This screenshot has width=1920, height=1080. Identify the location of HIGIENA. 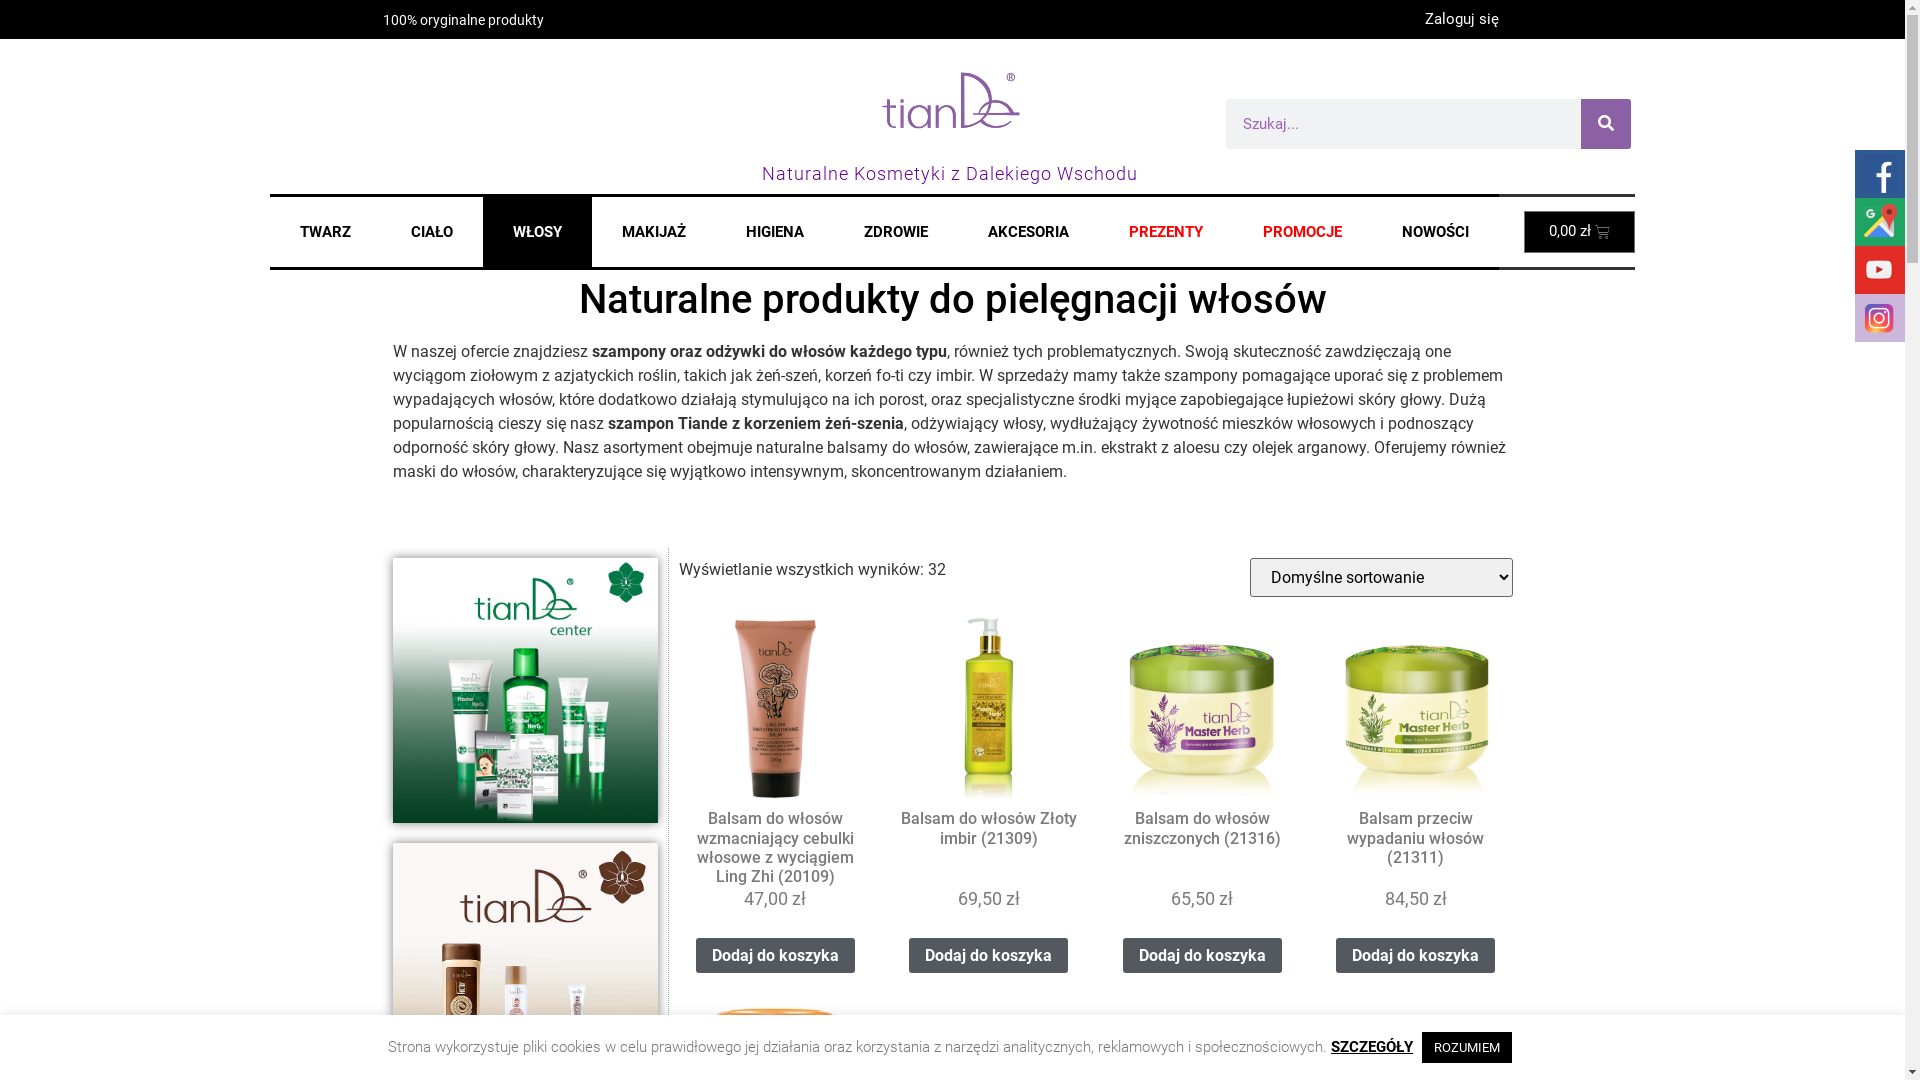
(775, 232).